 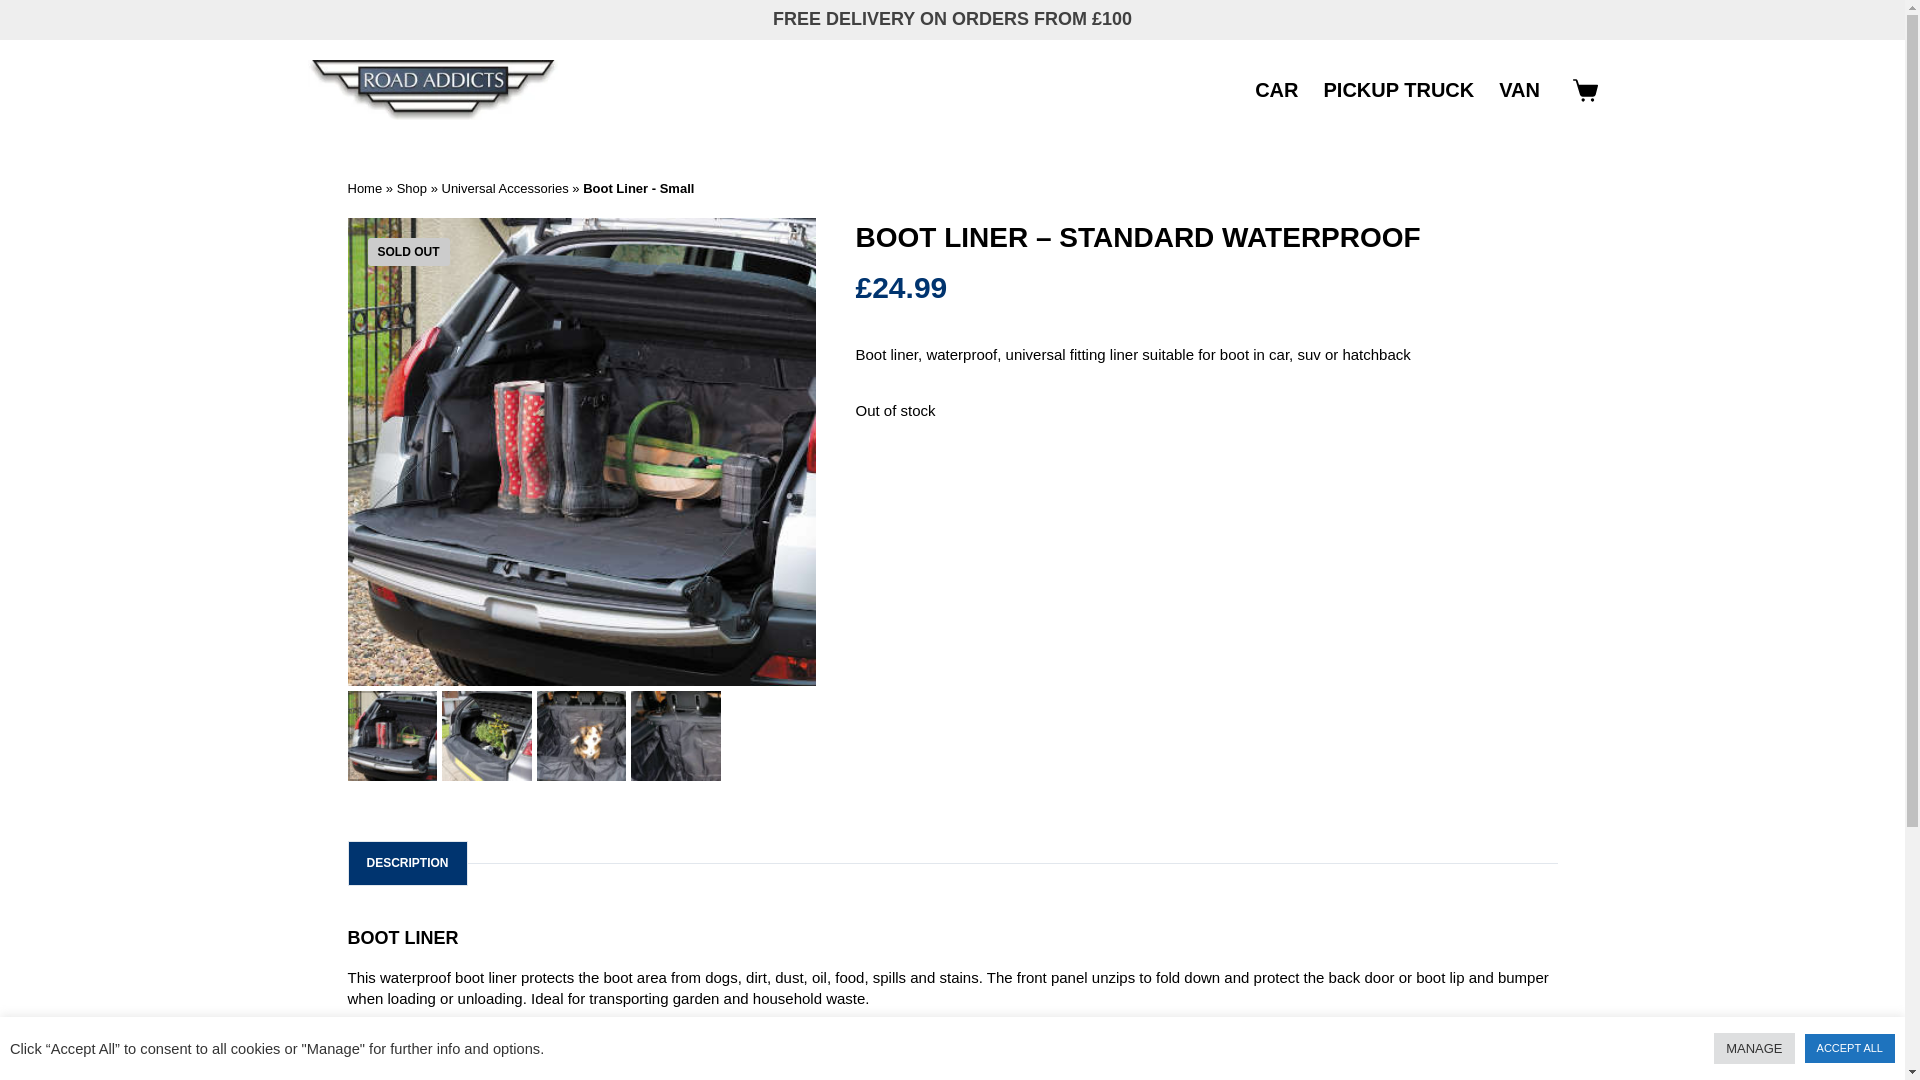 I want to click on ACCEPT ALL, so click(x=1850, y=1048).